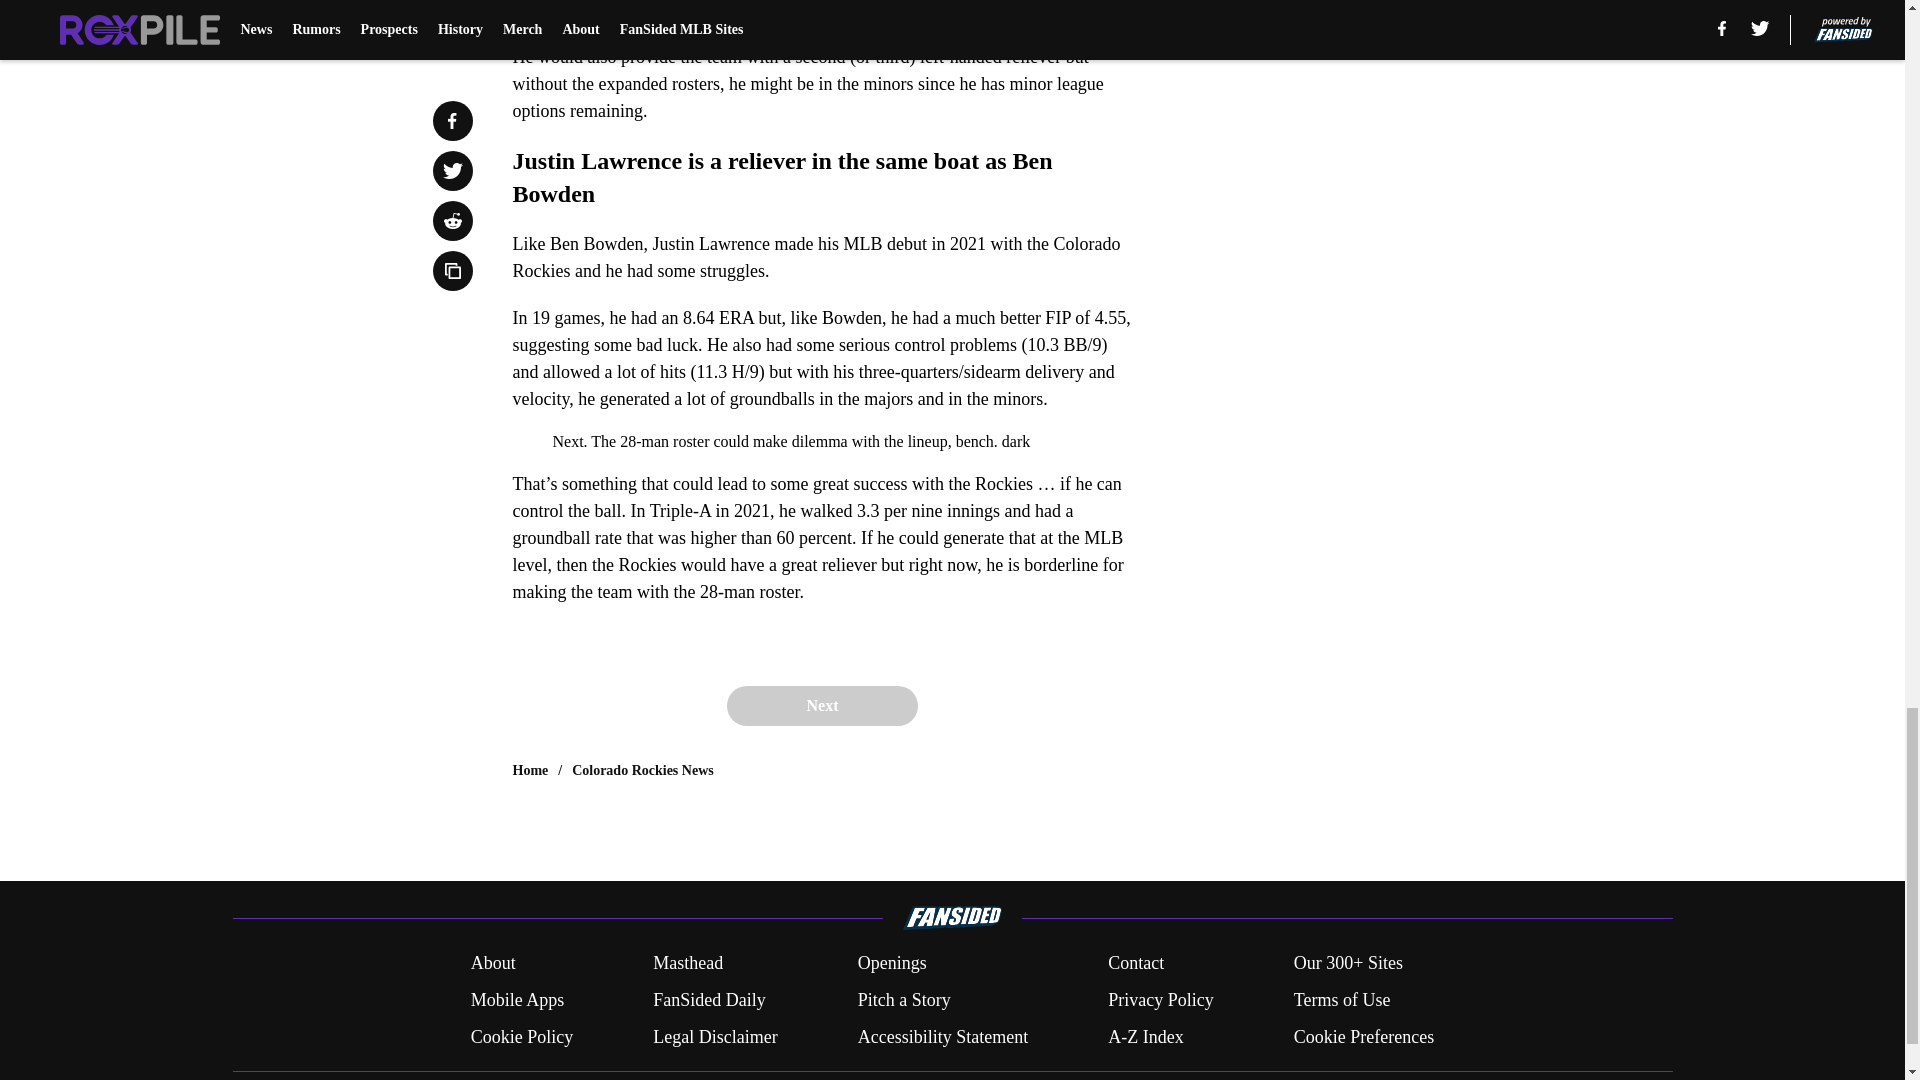  Describe the element at coordinates (1135, 964) in the screenshot. I see `Contact` at that location.